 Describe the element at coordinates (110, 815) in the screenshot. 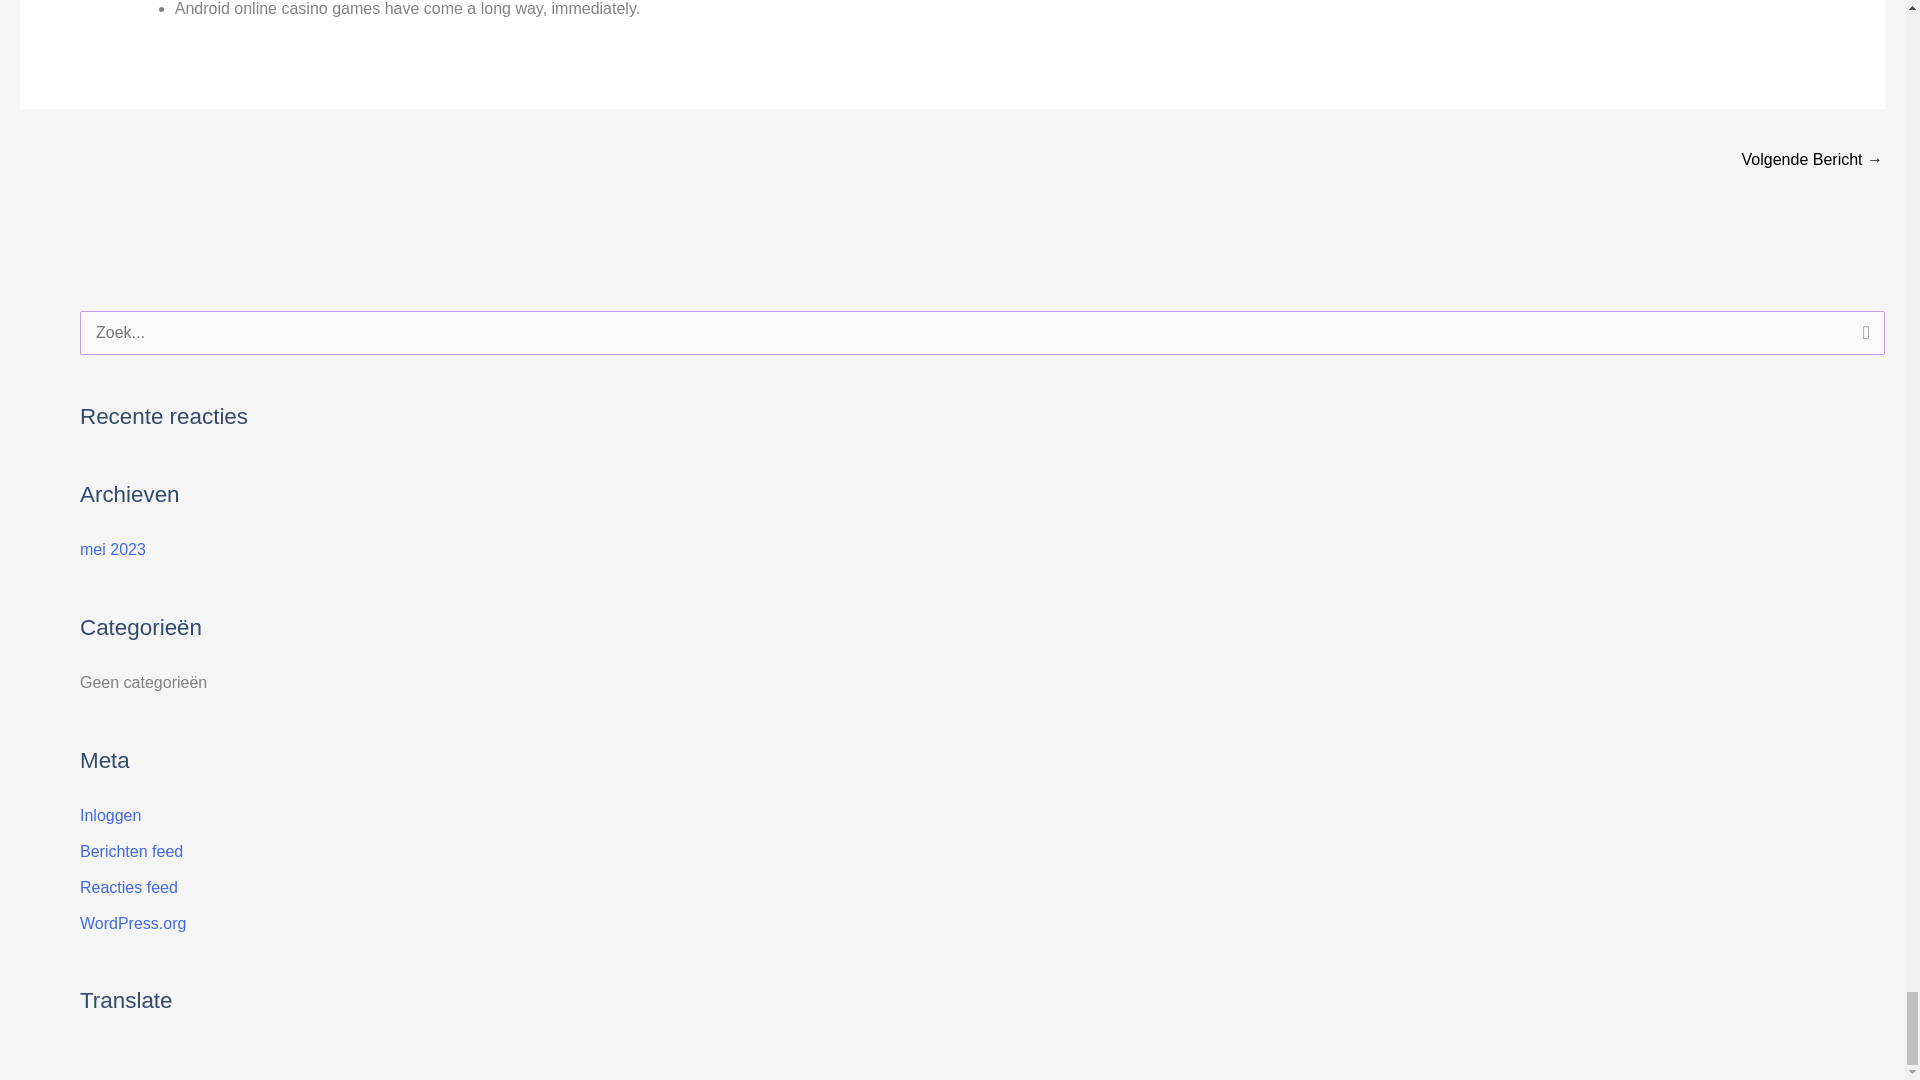

I see `Inloggen` at that location.